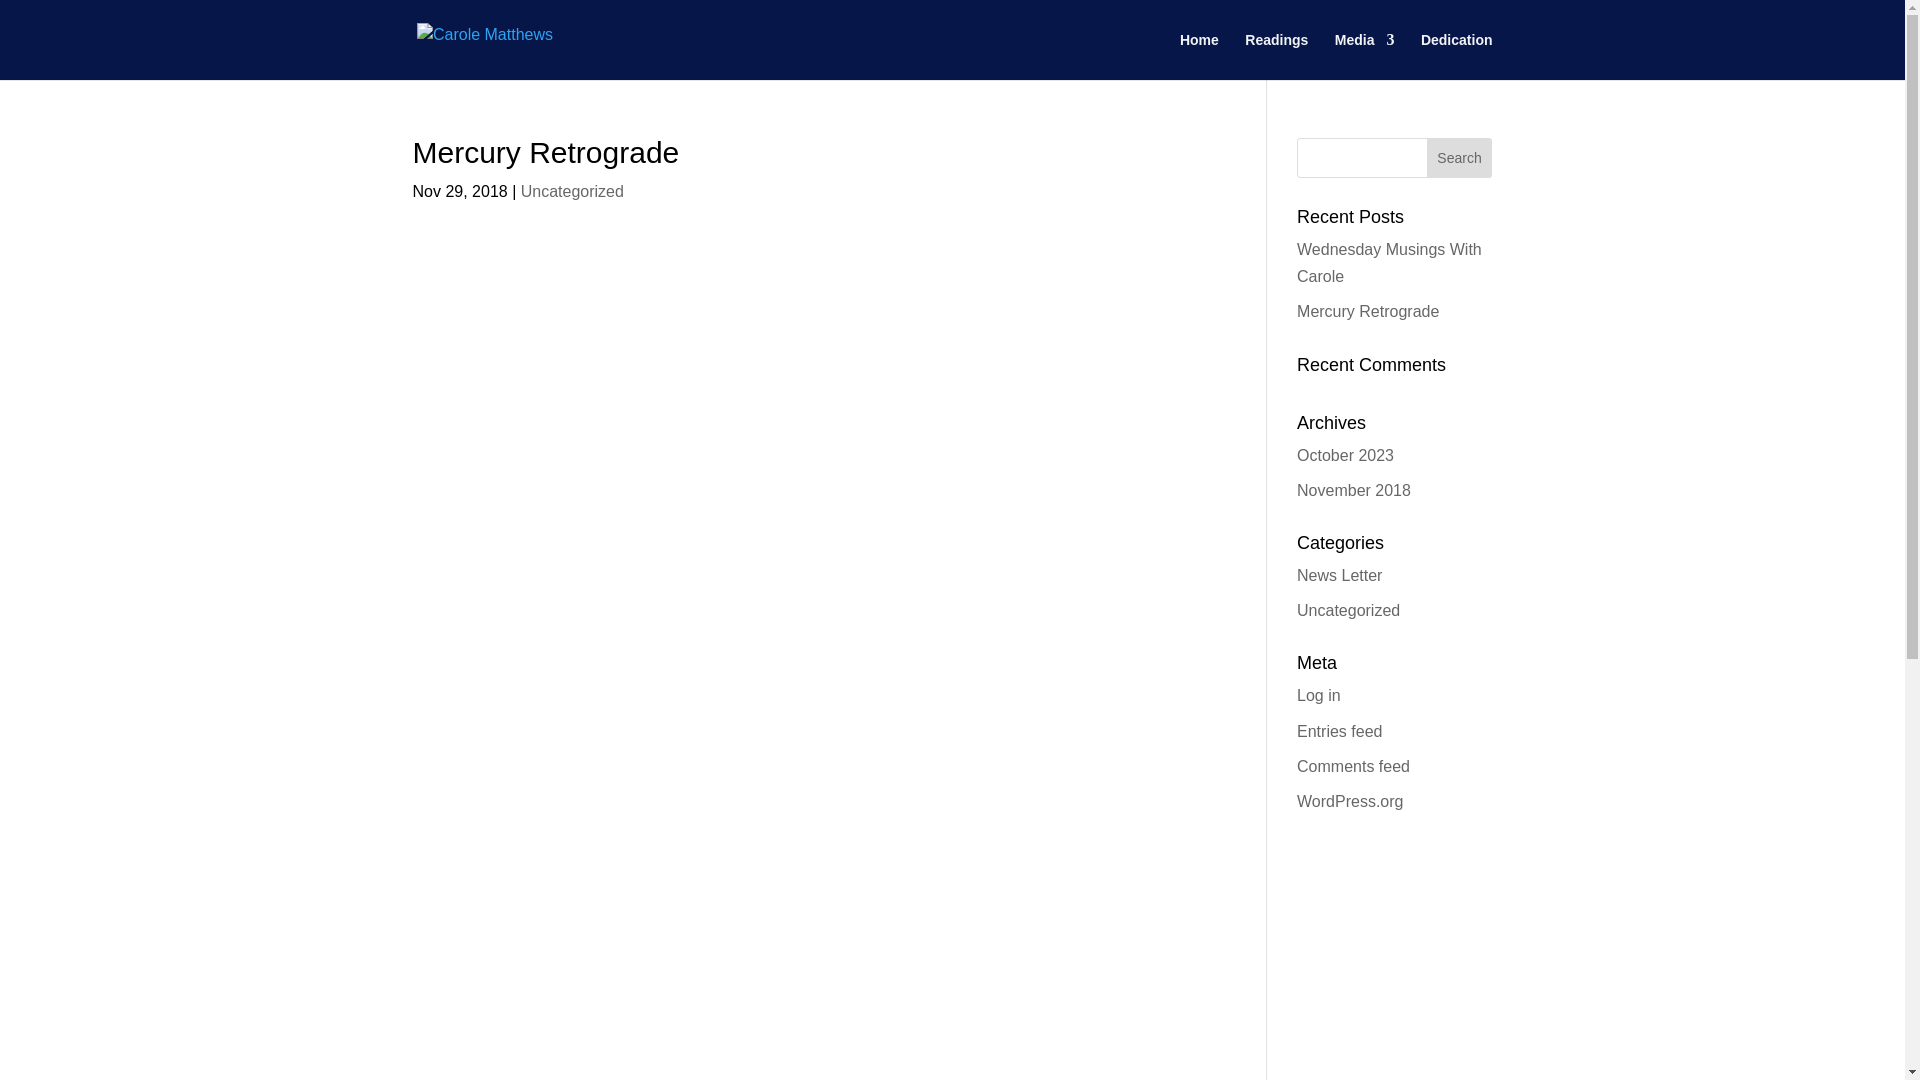 The height and width of the screenshot is (1080, 1920). Describe the element at coordinates (1354, 490) in the screenshot. I see `November 2018` at that location.